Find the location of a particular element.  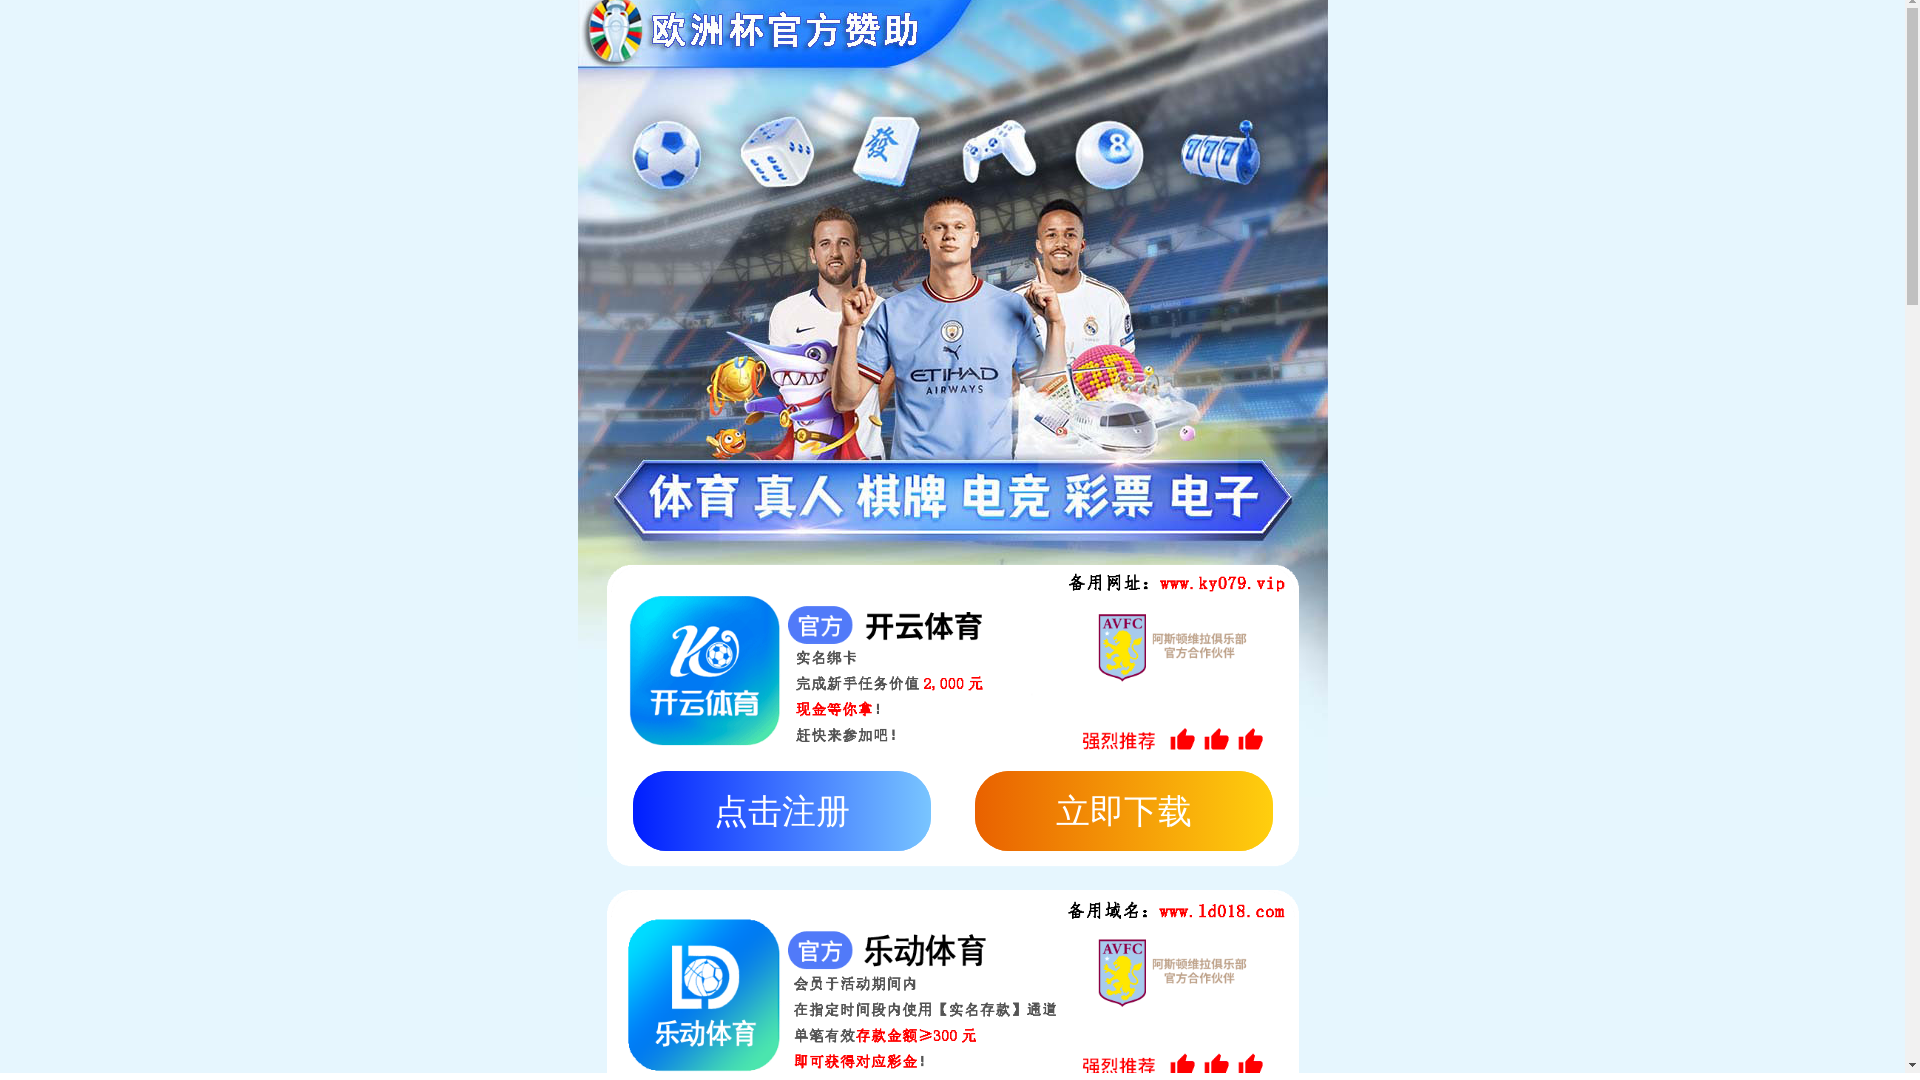

Service is located at coordinates (984, 186).